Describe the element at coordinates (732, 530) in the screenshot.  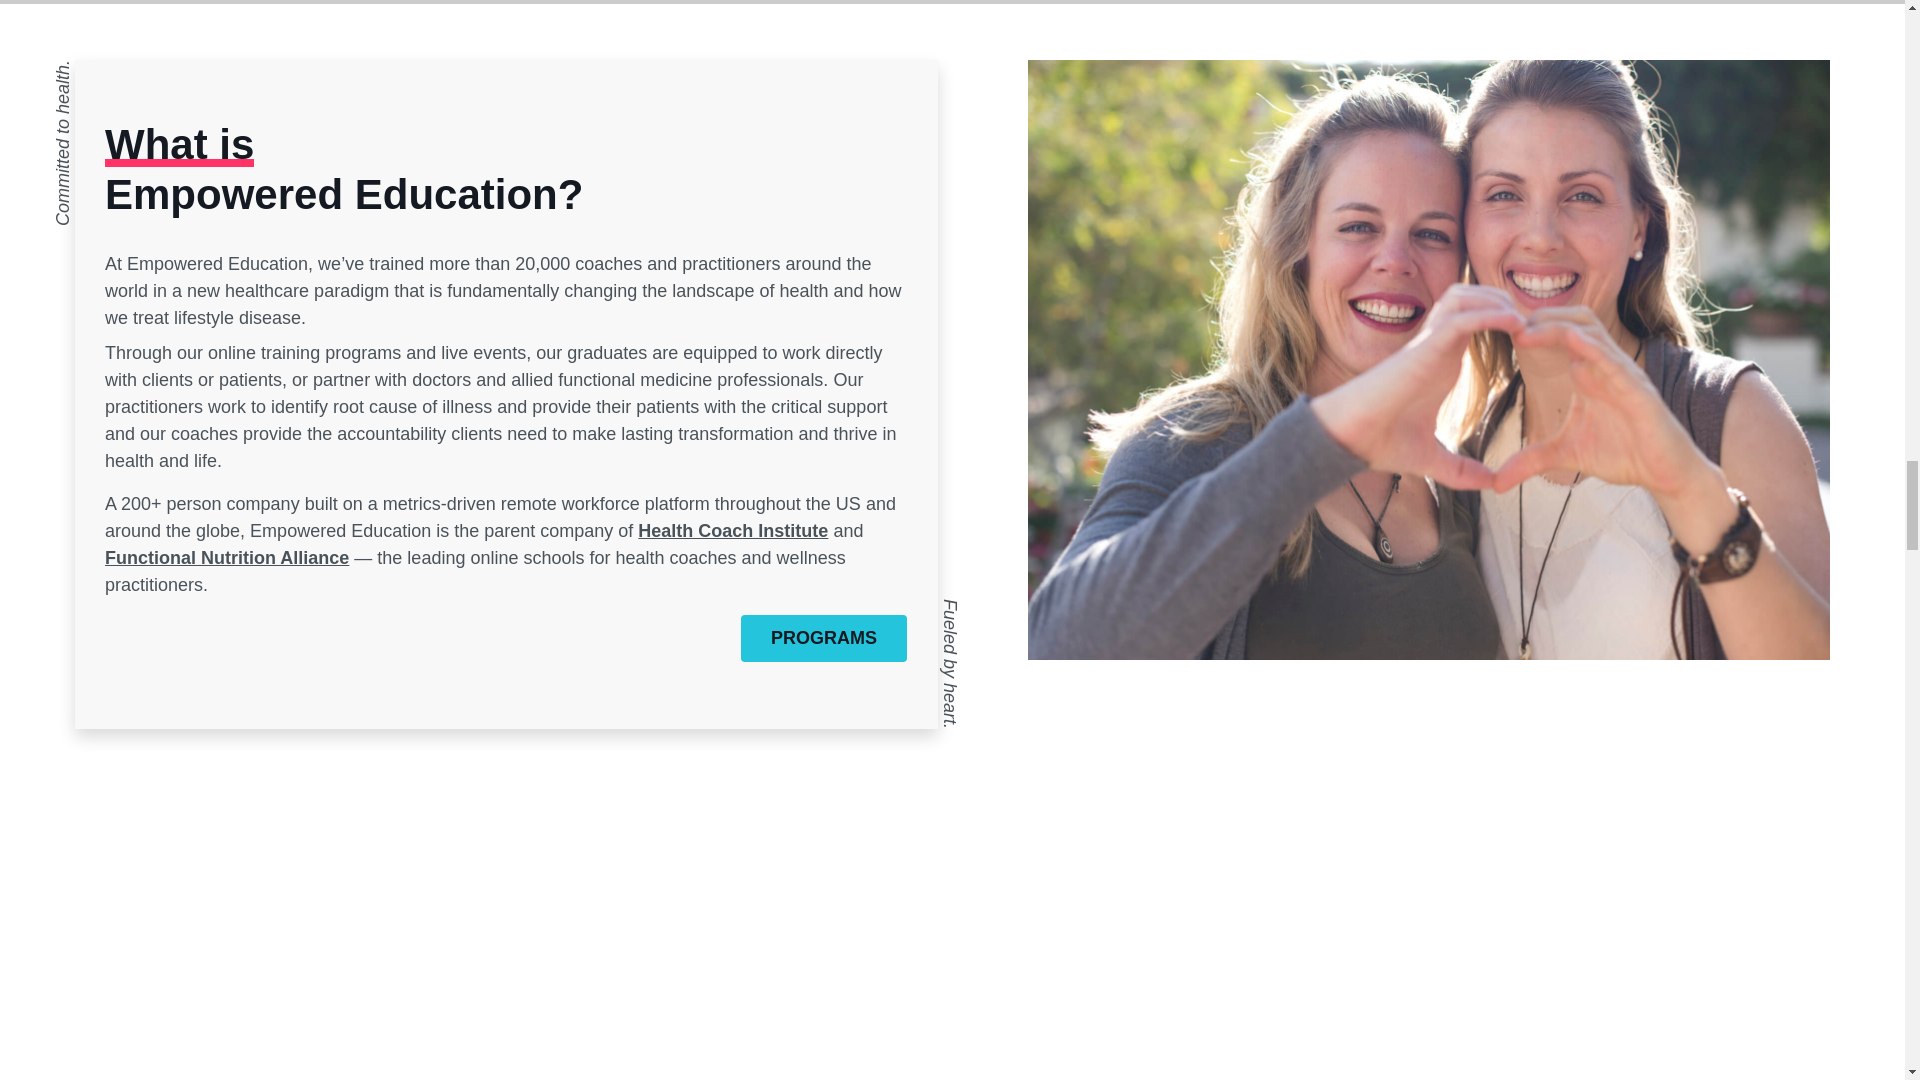
I see `Health Coach Institute` at that location.